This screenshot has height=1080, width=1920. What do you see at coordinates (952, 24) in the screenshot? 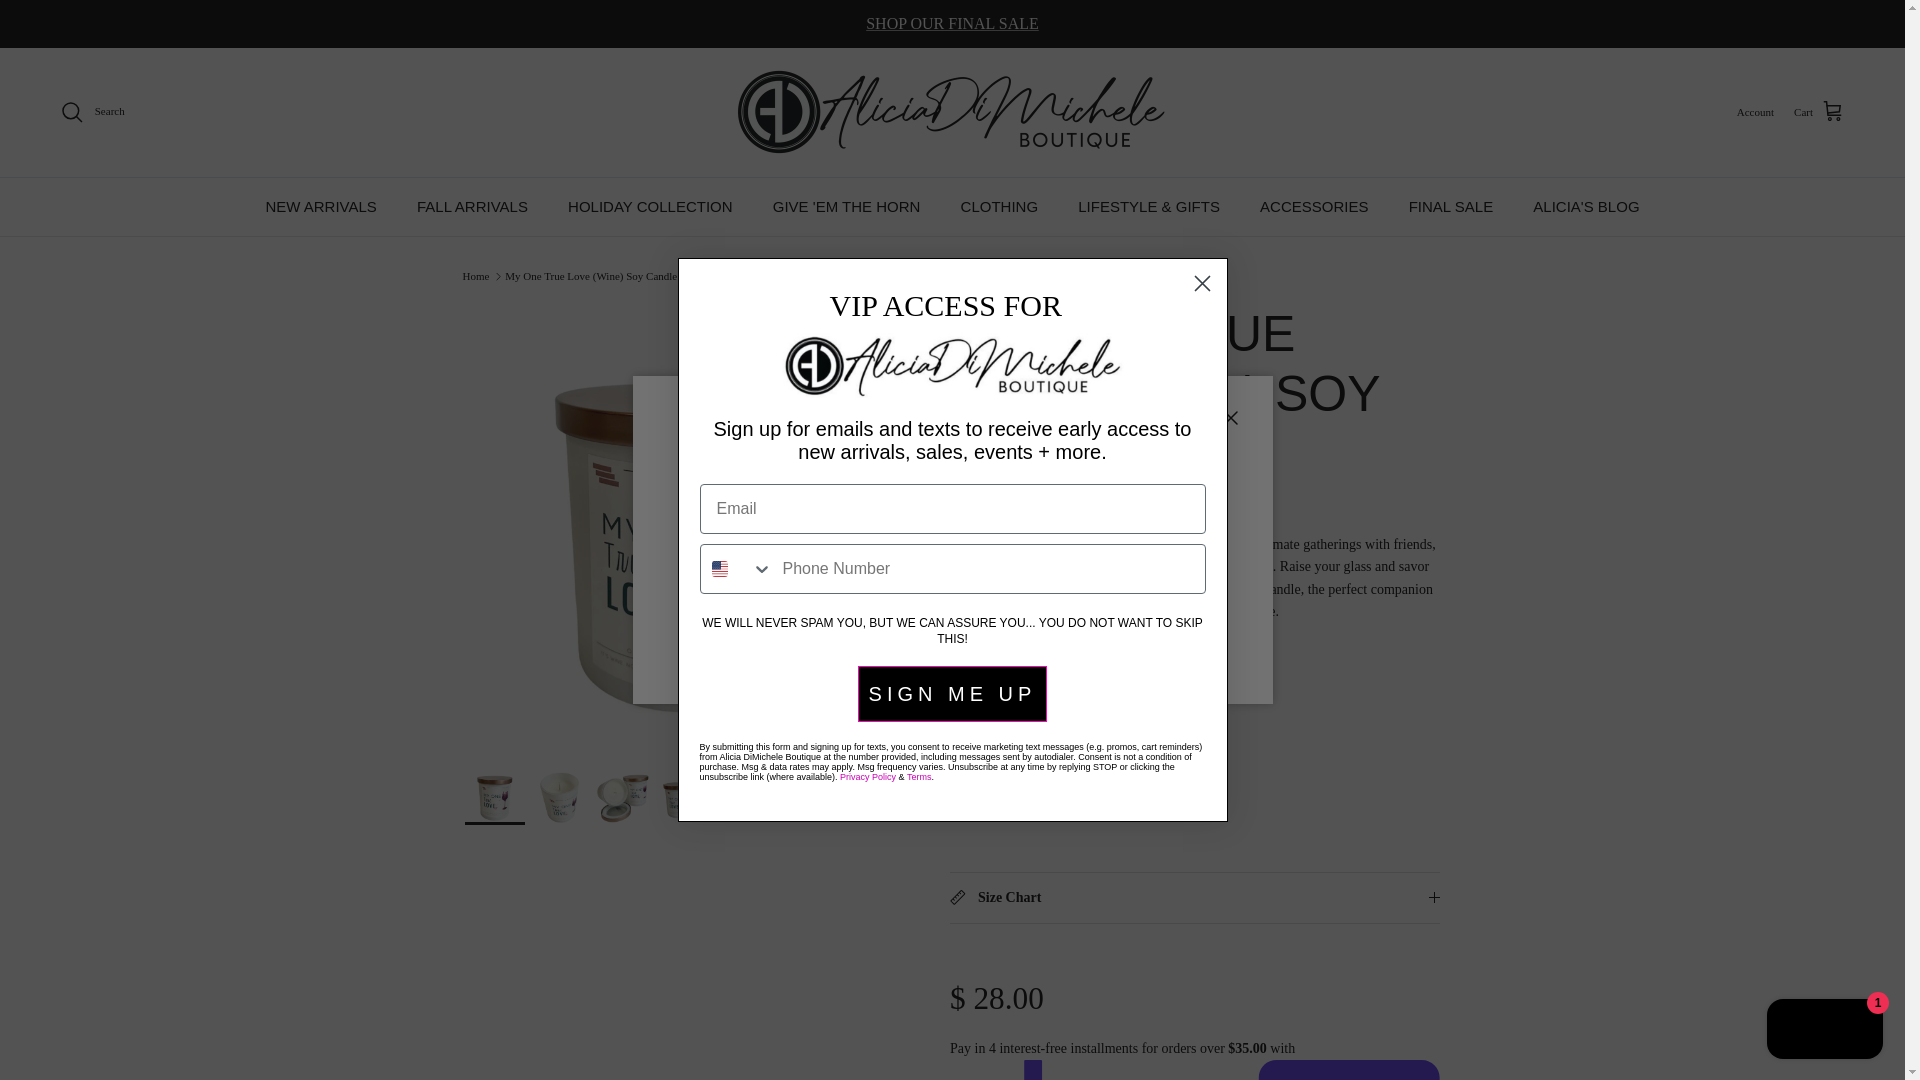
I see `Final Sale` at bounding box center [952, 24].